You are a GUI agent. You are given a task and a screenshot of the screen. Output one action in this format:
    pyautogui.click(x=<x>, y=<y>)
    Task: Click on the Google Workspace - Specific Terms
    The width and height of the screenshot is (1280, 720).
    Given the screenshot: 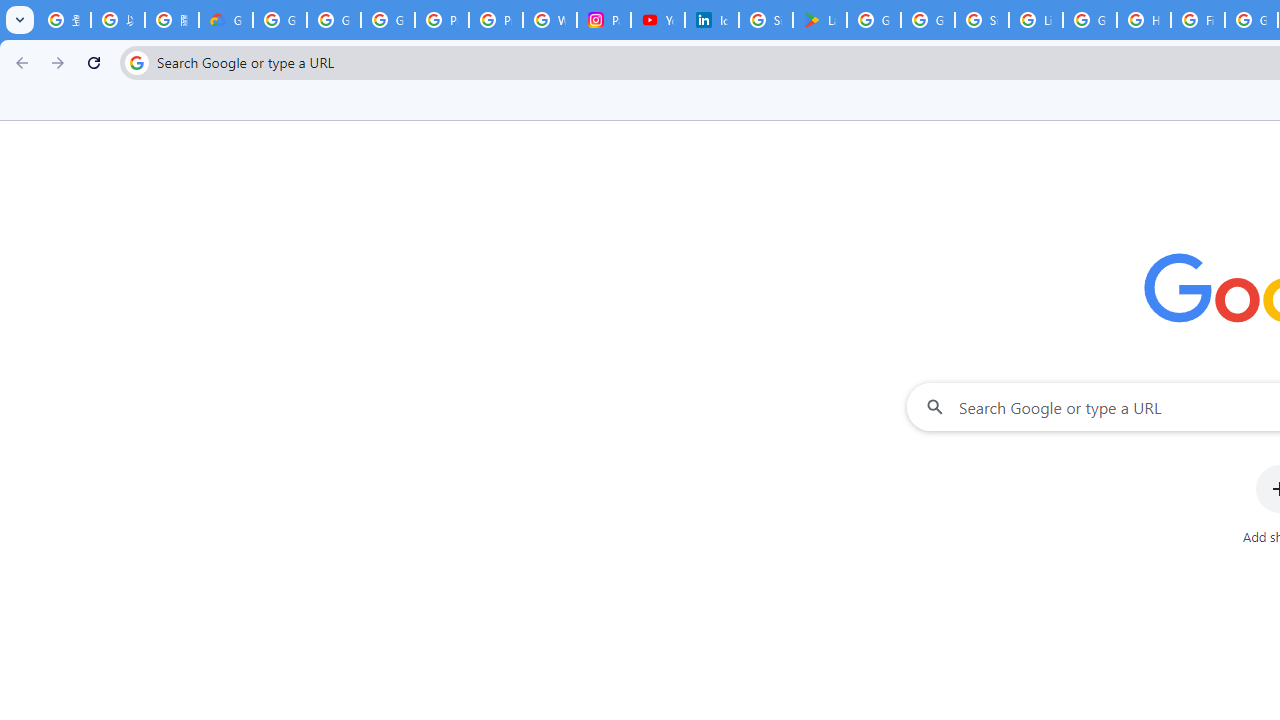 What is the action you would take?
    pyautogui.click(x=928, y=20)
    